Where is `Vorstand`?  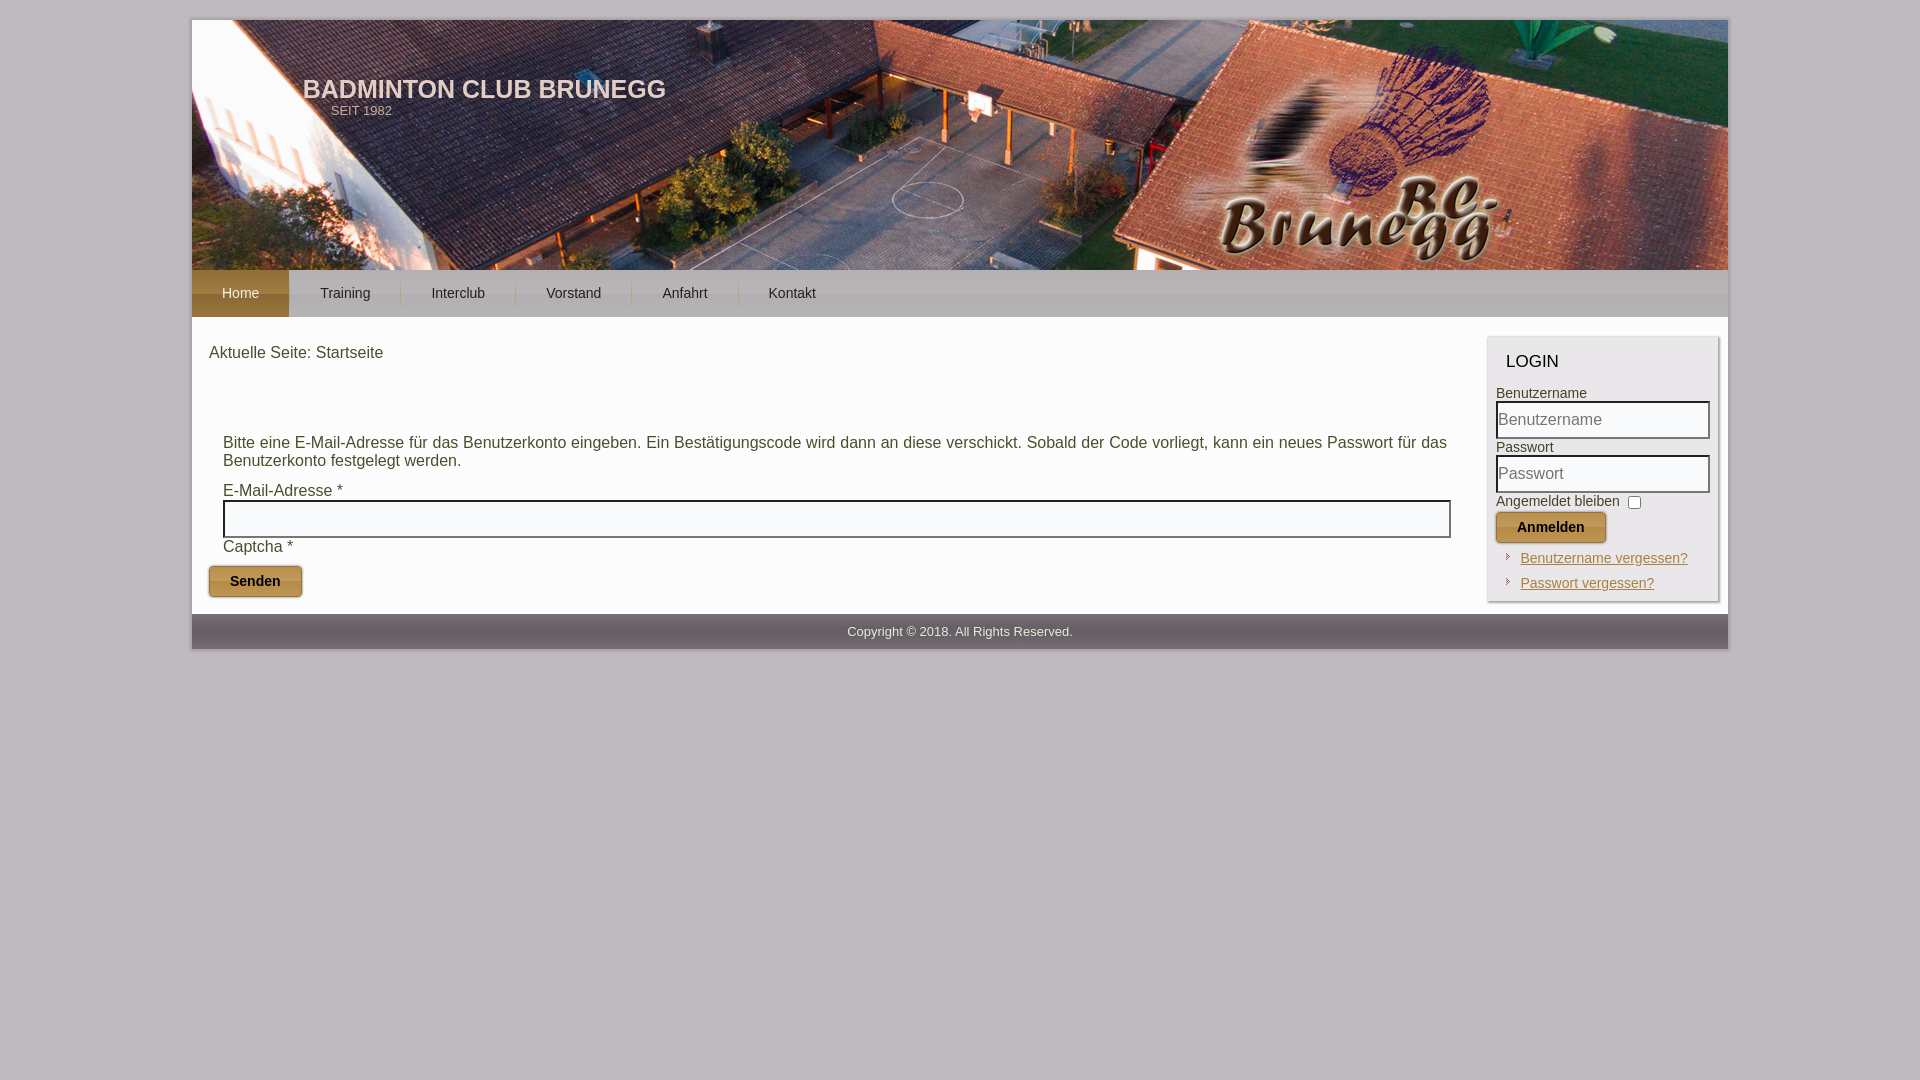
Vorstand is located at coordinates (574, 294).